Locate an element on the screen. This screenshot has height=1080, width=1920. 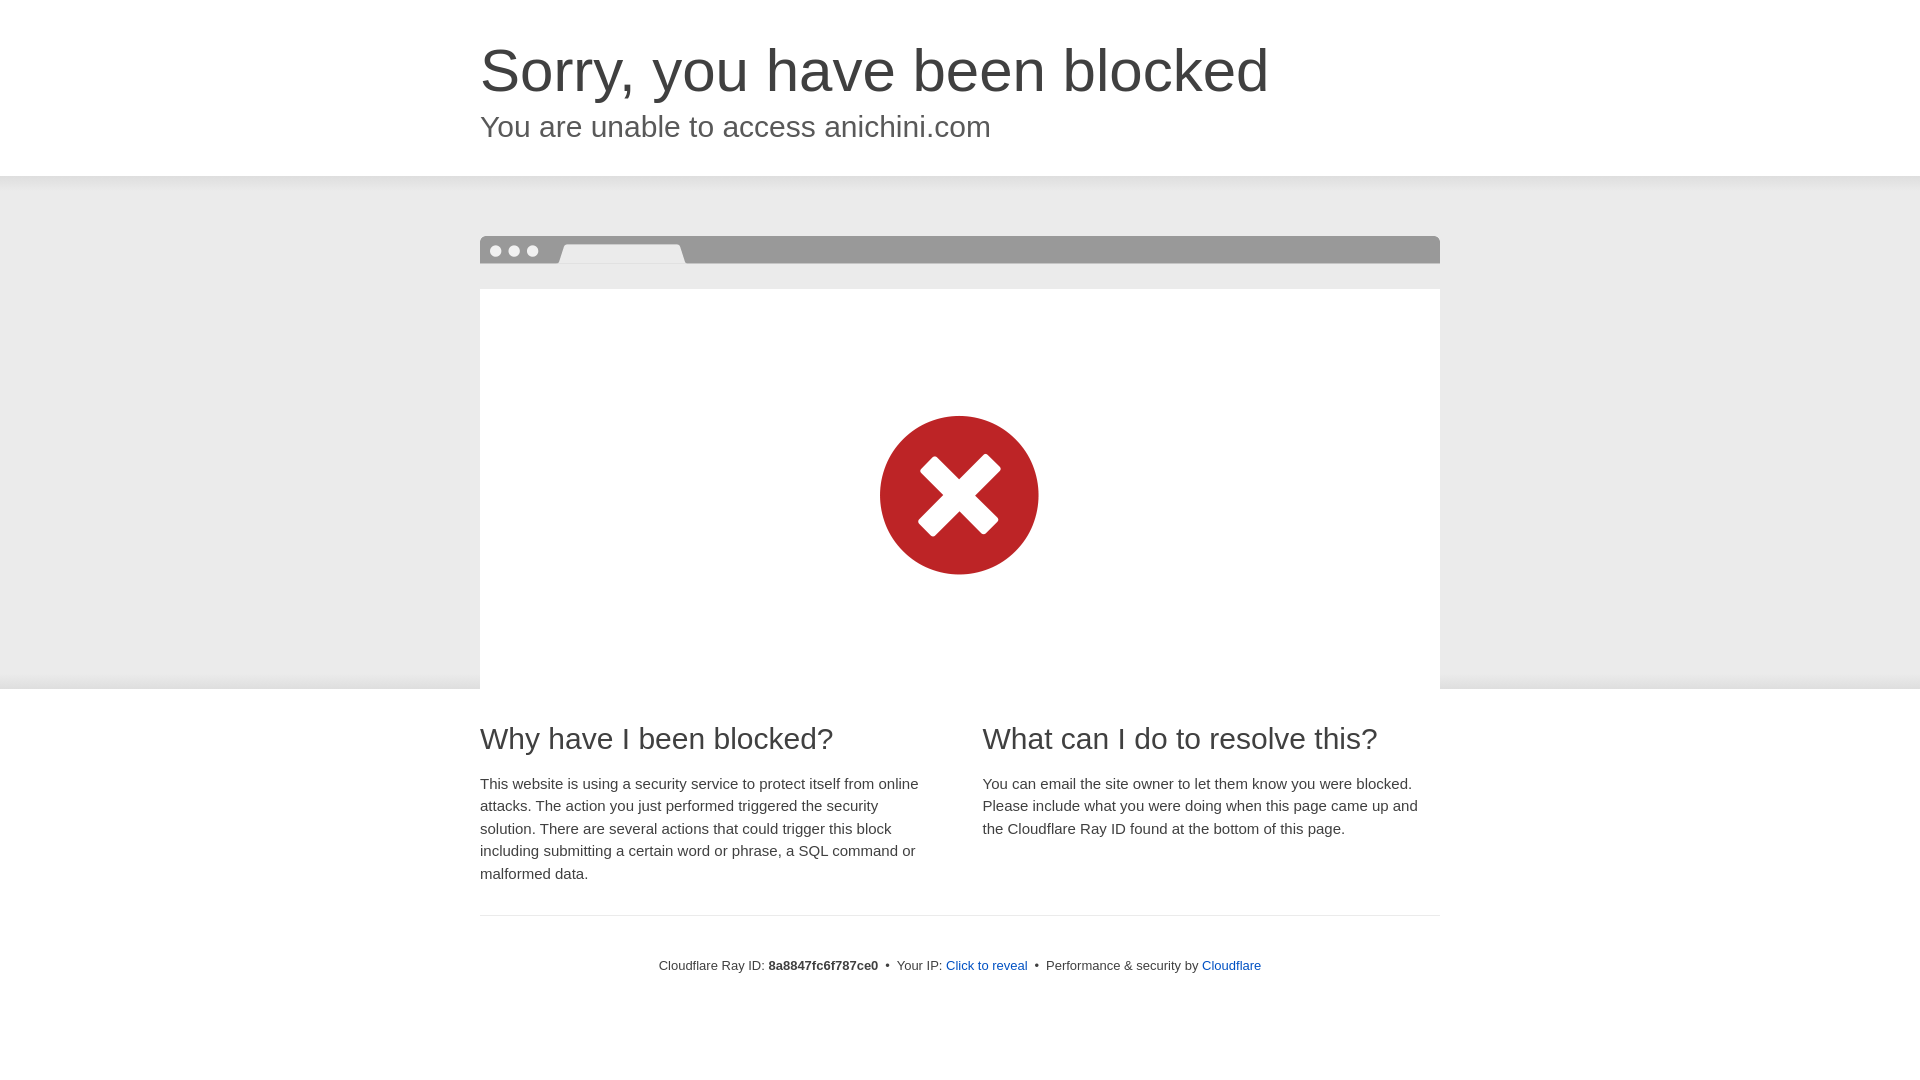
Cloudflare is located at coordinates (1231, 965).